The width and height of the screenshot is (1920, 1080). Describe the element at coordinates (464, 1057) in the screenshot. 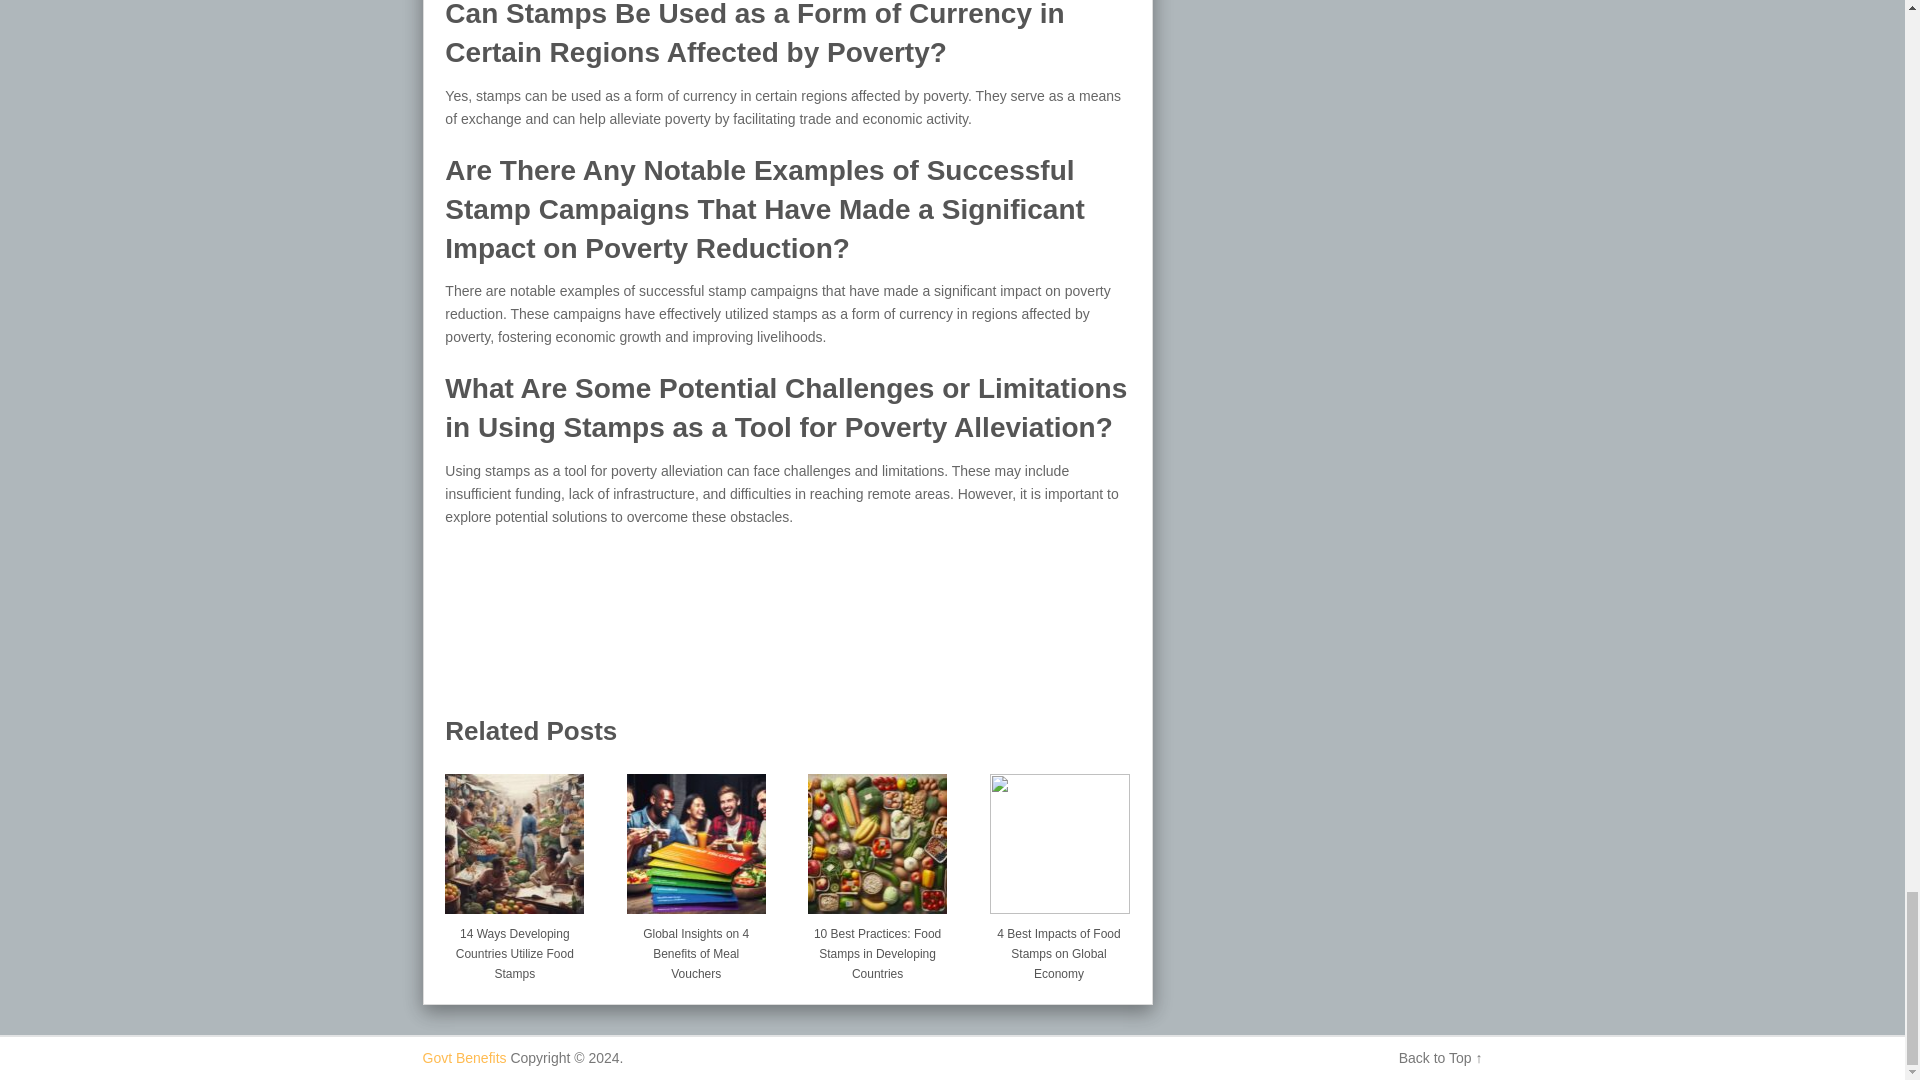

I see `Govt Benefits` at that location.